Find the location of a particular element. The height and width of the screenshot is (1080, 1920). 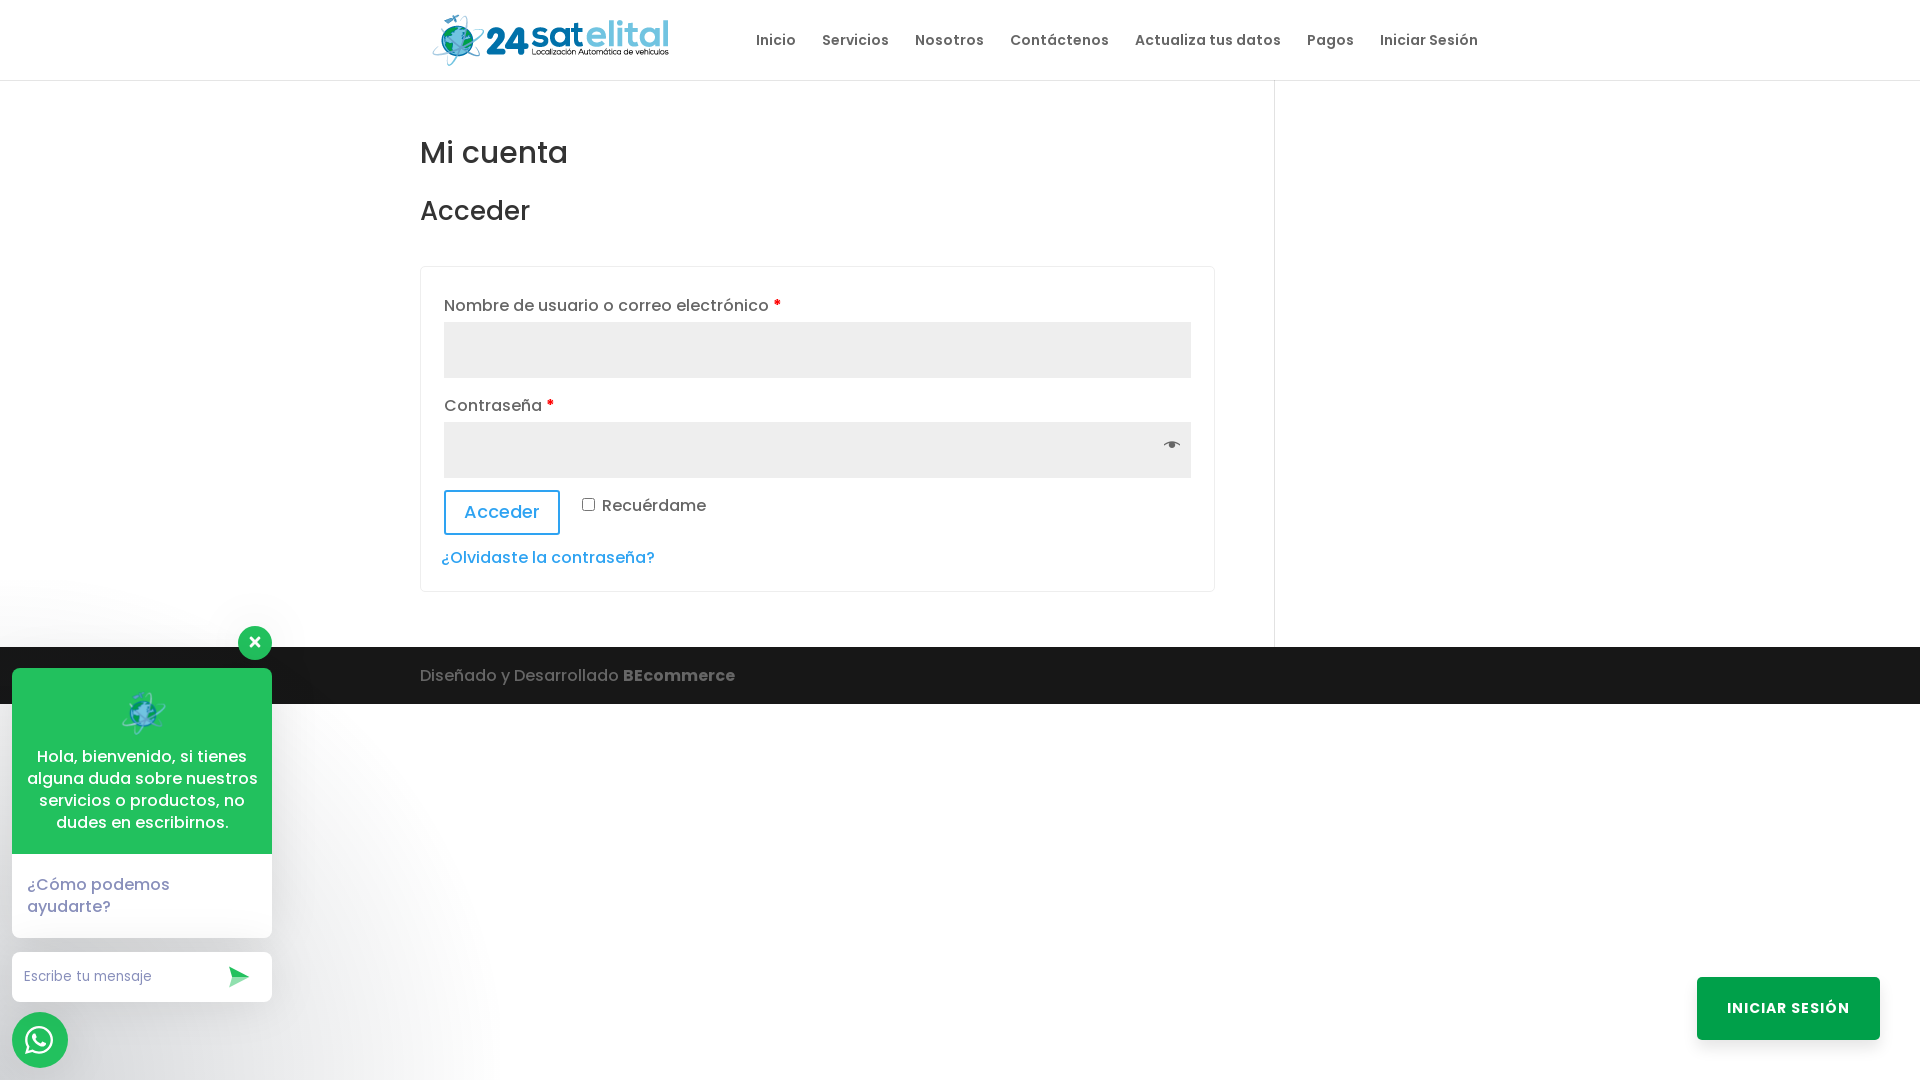

Nosotros is located at coordinates (949, 56).